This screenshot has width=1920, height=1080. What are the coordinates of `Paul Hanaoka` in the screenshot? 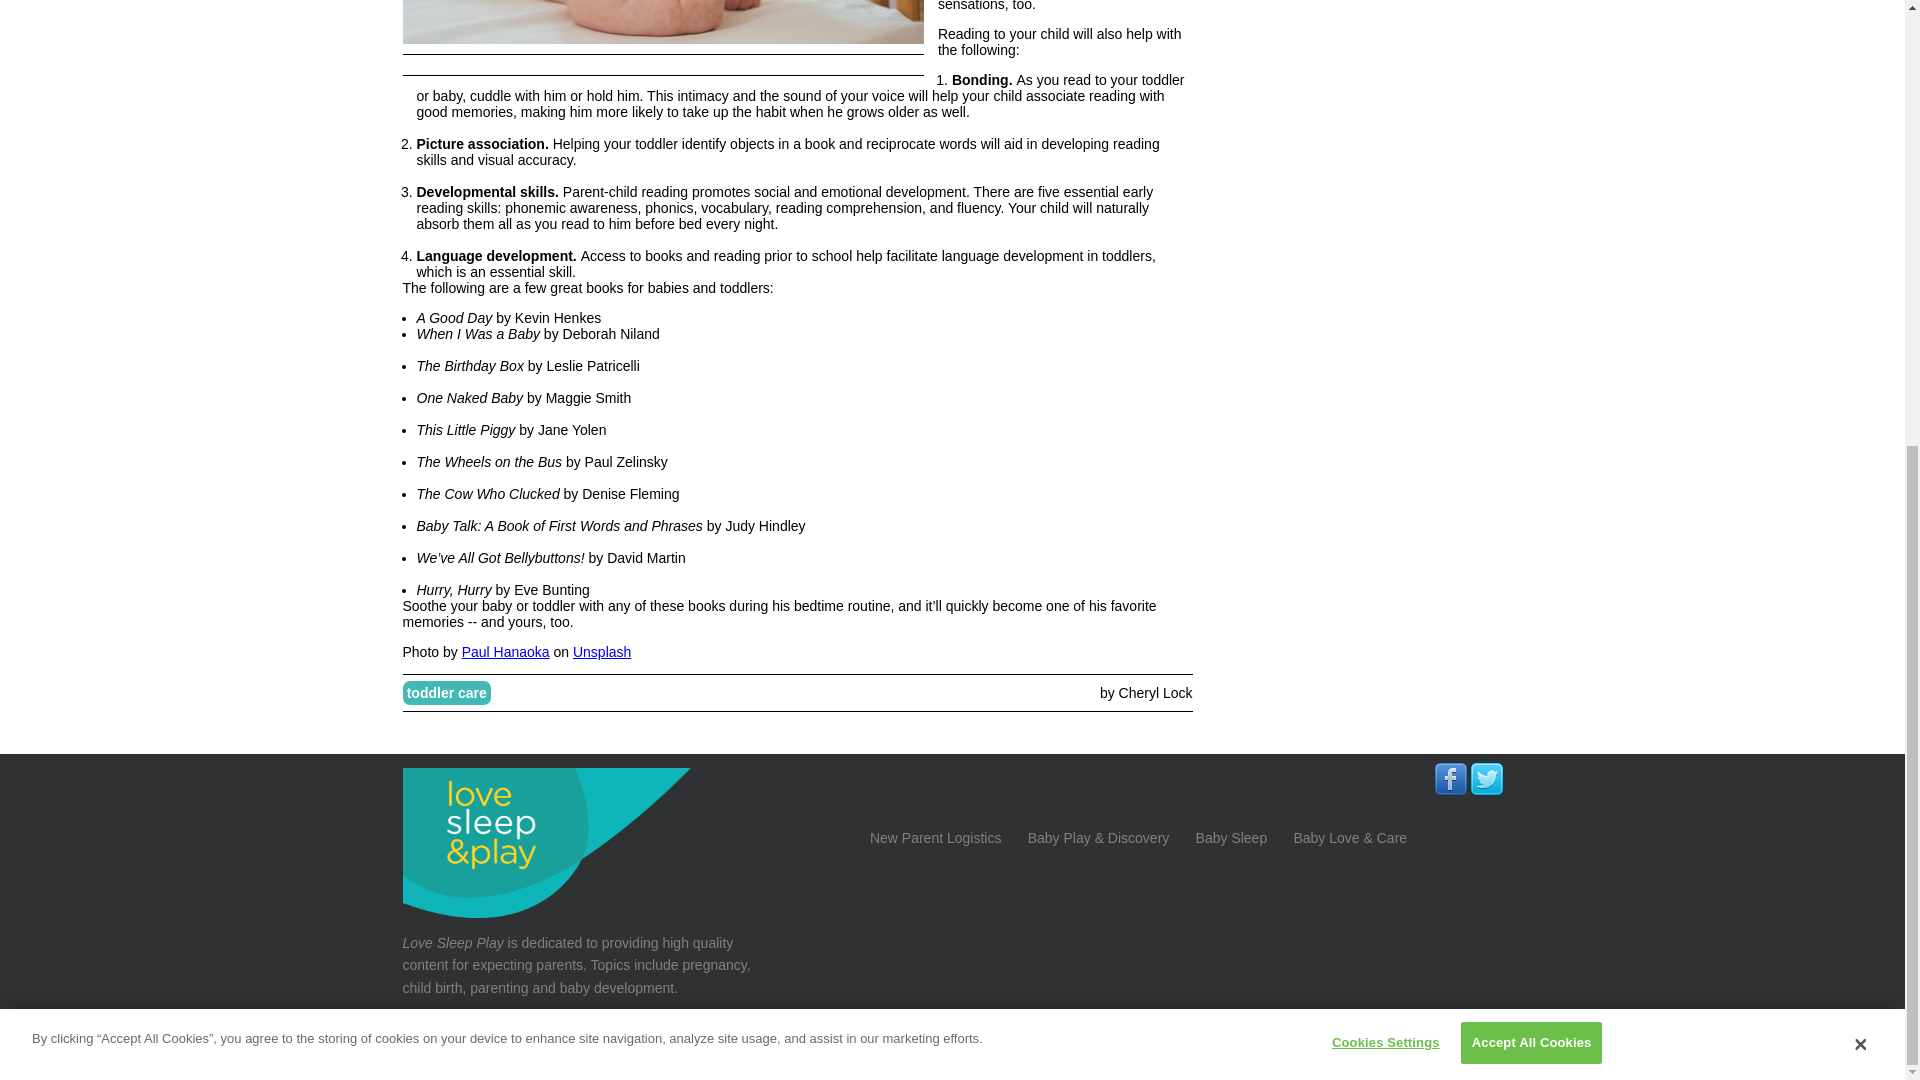 It's located at (506, 651).